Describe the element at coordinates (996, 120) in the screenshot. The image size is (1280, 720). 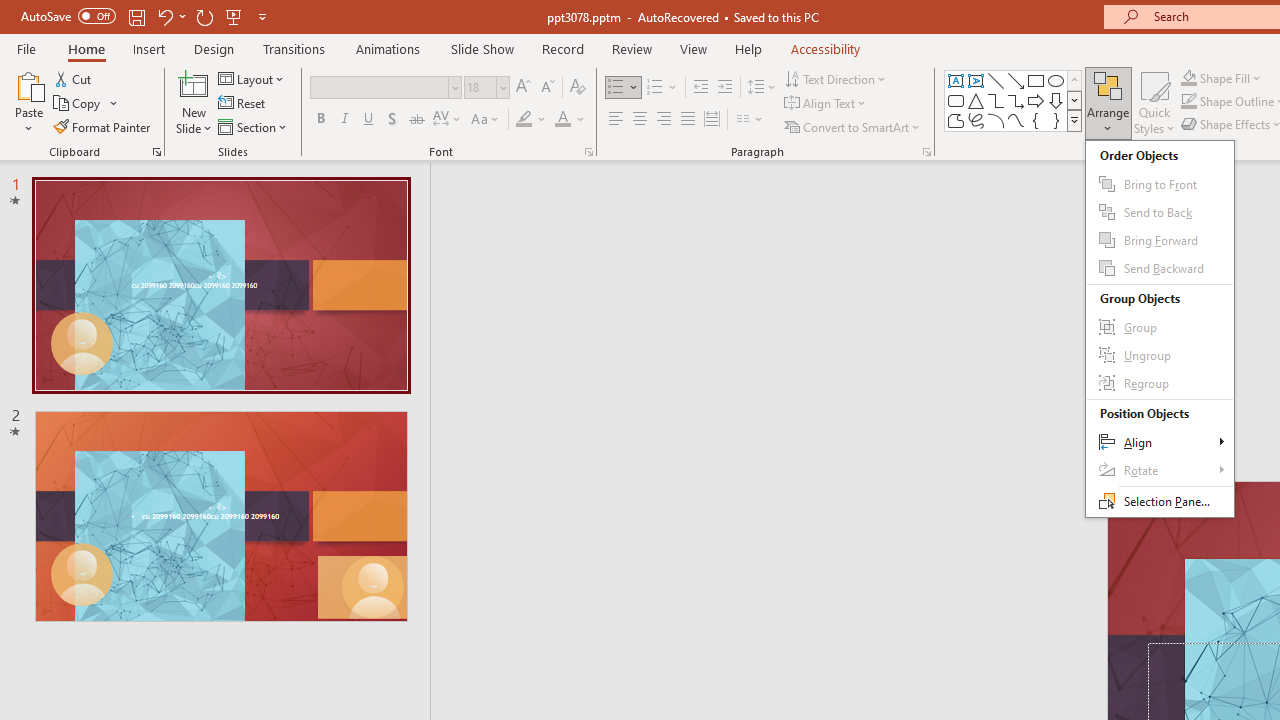
I see `Arc` at that location.